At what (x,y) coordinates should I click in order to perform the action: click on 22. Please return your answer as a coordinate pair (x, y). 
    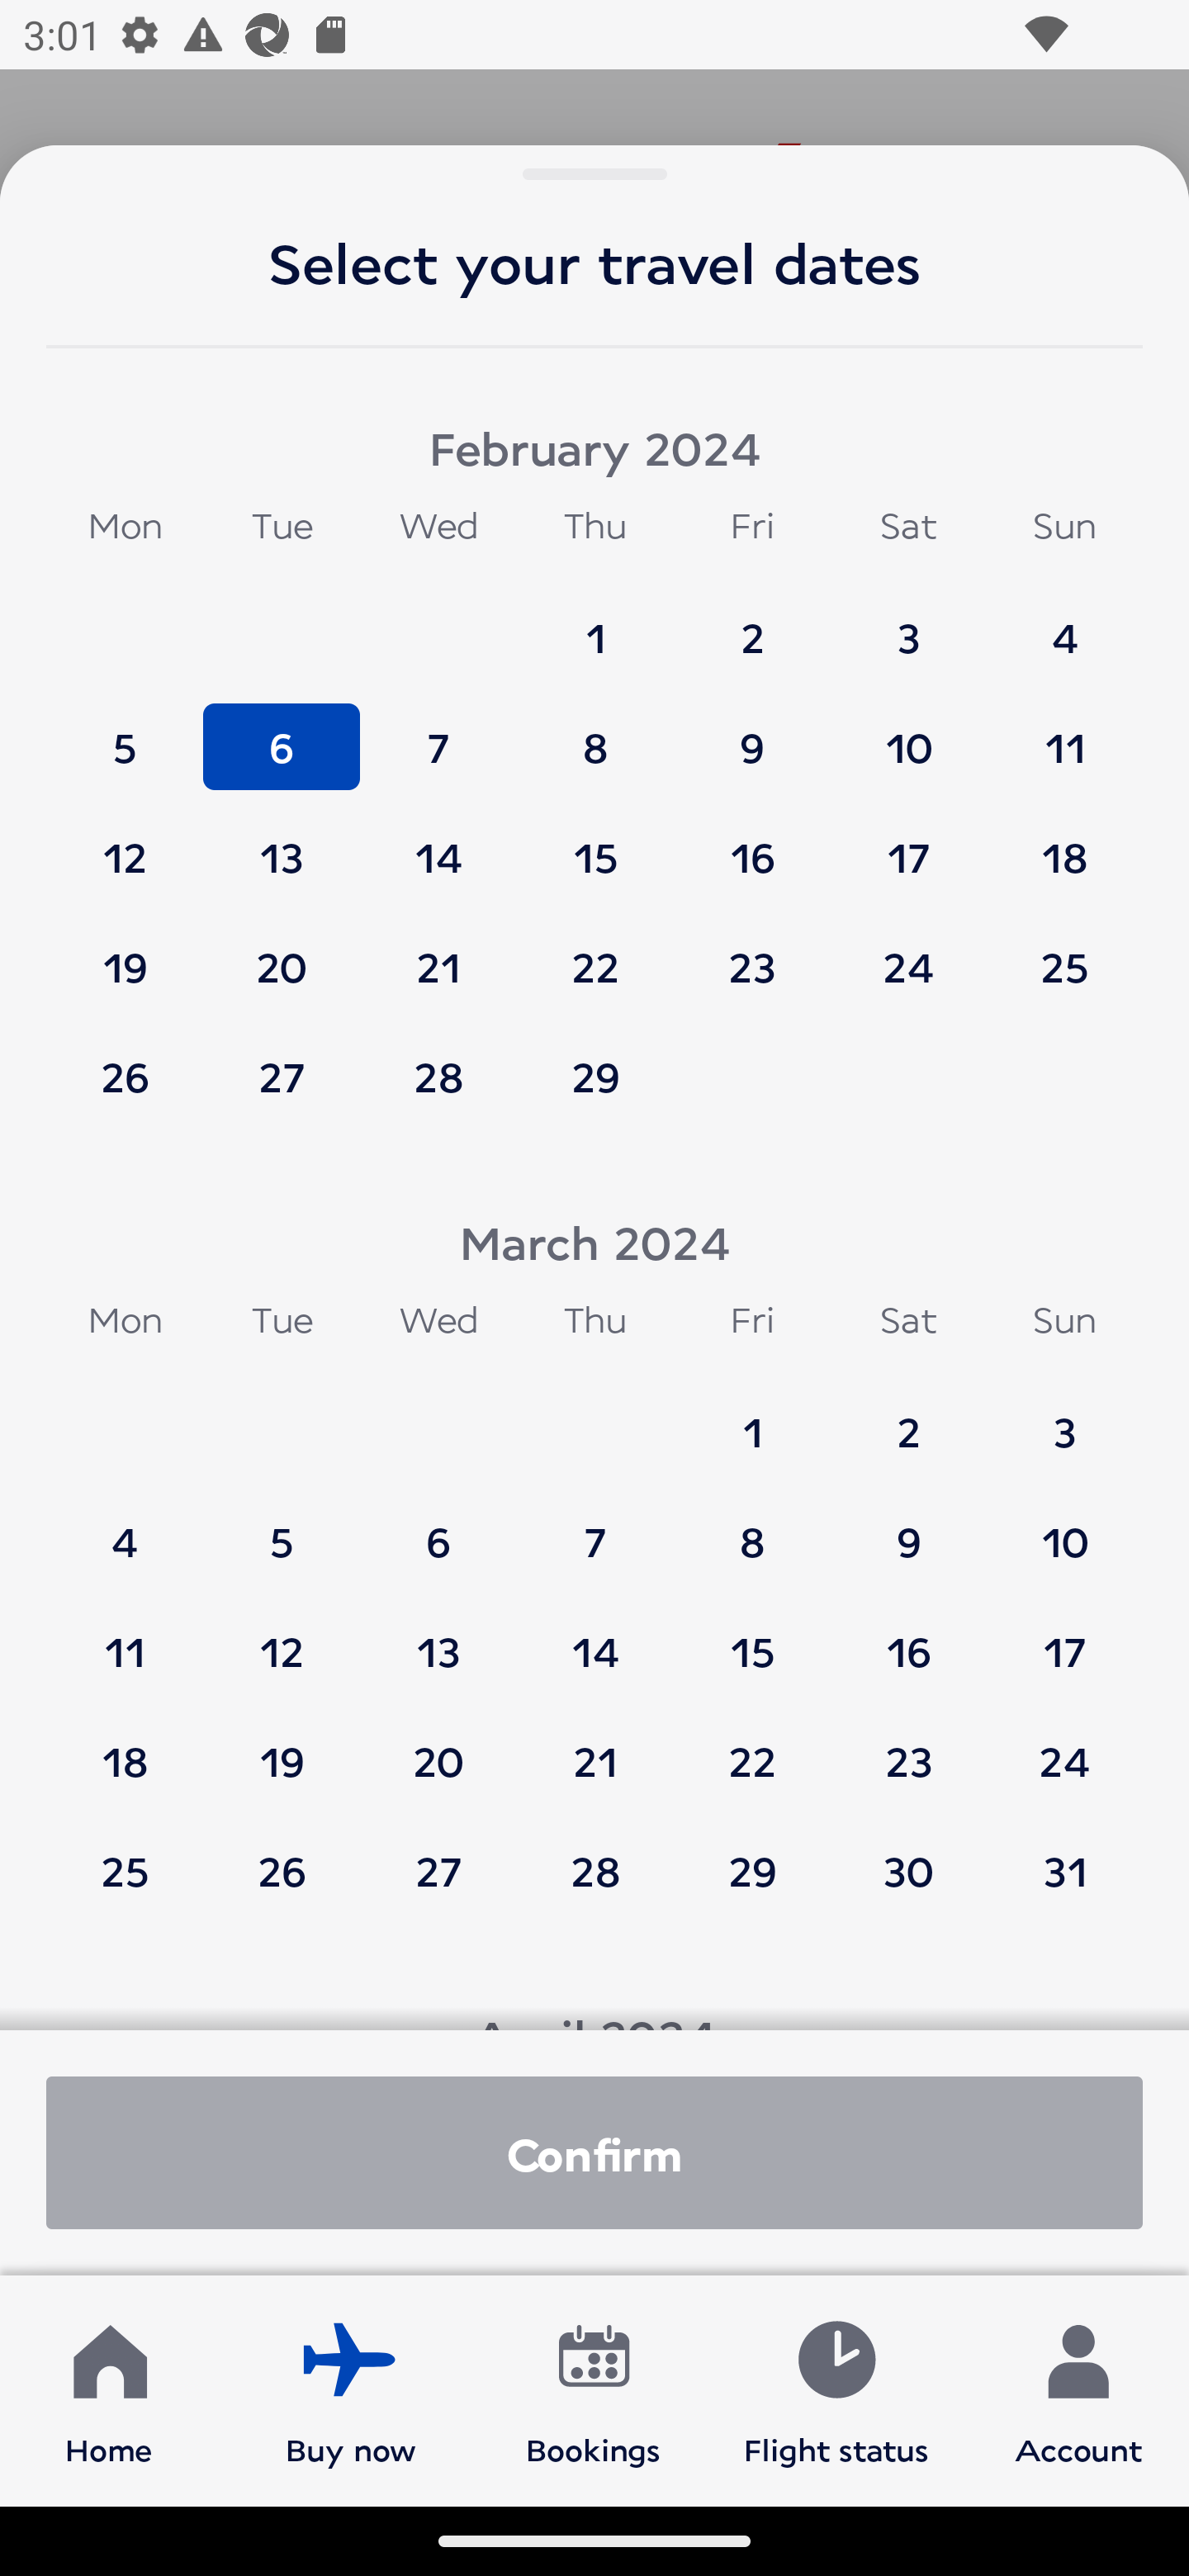
    Looking at the image, I should click on (752, 1745).